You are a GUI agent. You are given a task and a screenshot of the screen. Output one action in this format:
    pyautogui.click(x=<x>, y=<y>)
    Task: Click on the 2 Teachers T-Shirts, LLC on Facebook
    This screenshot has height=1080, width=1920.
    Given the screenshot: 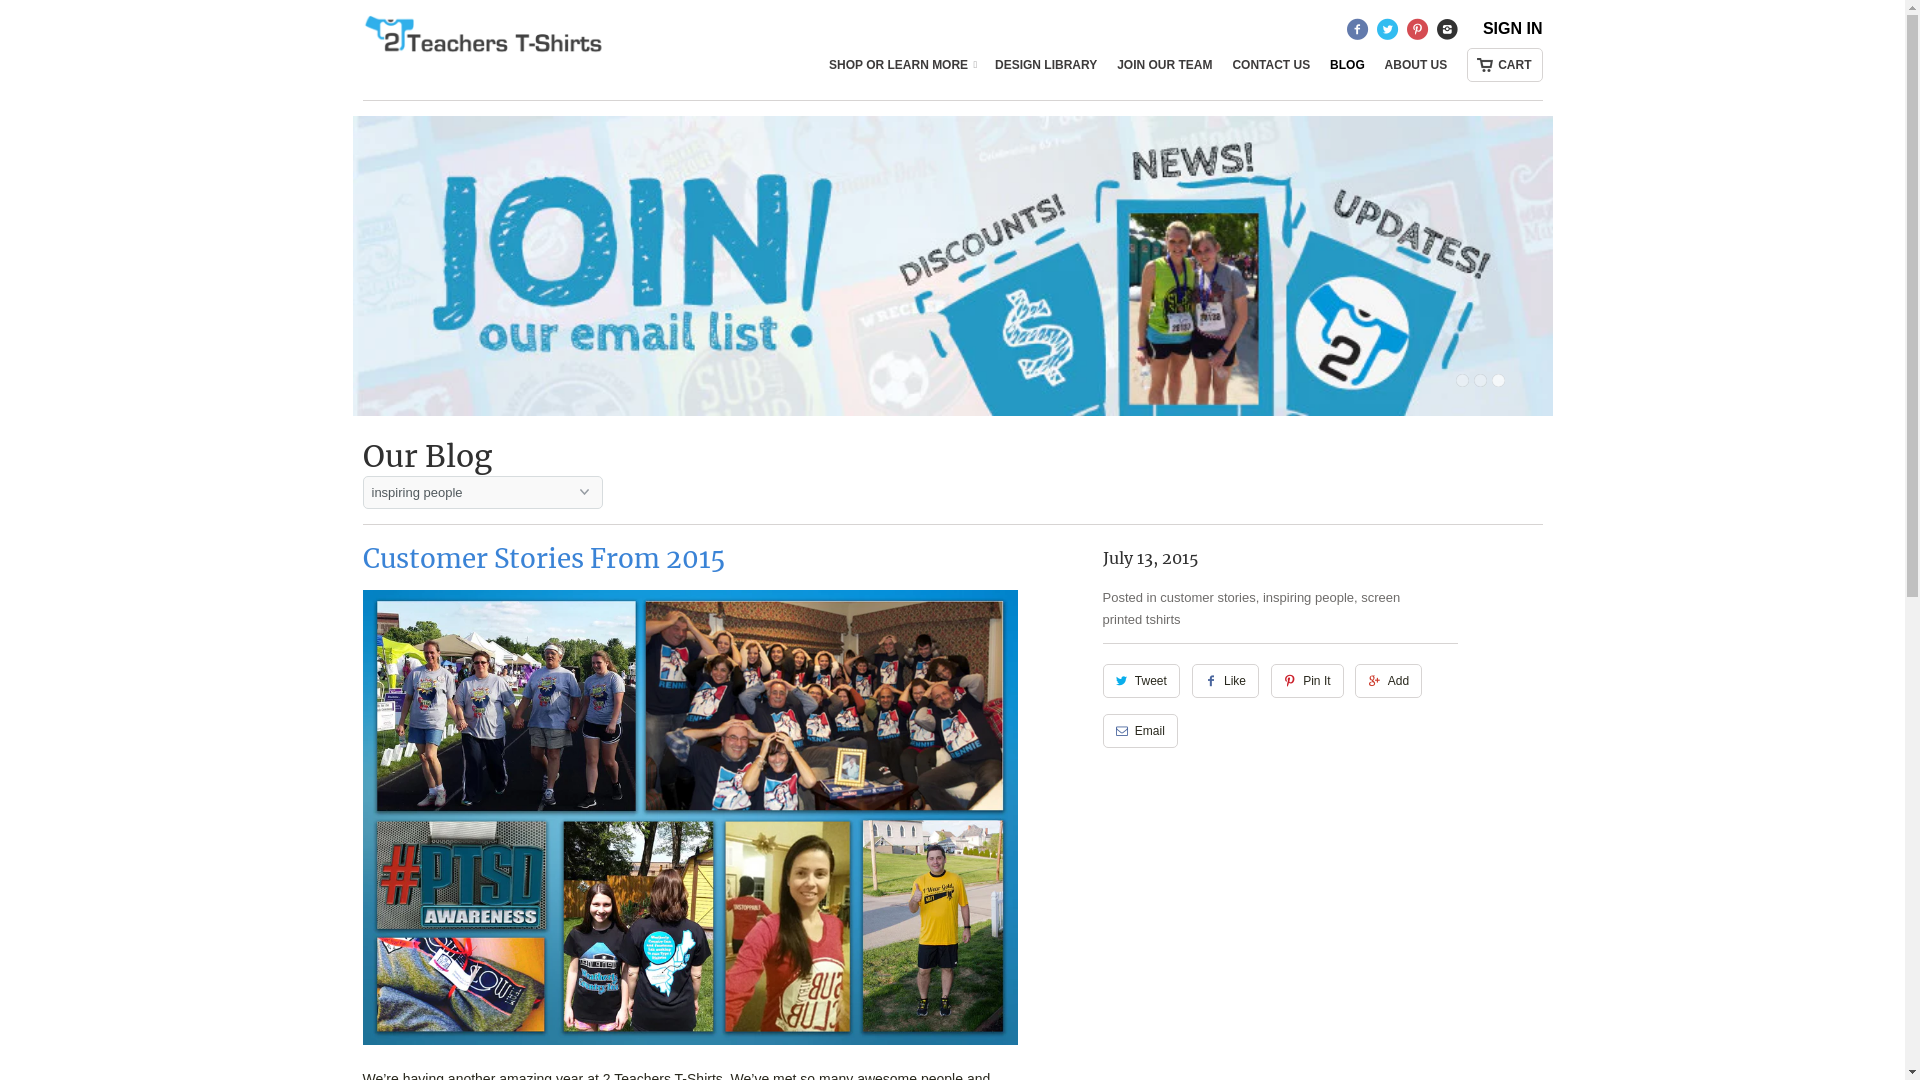 What is the action you would take?
    pyautogui.click(x=1360, y=34)
    